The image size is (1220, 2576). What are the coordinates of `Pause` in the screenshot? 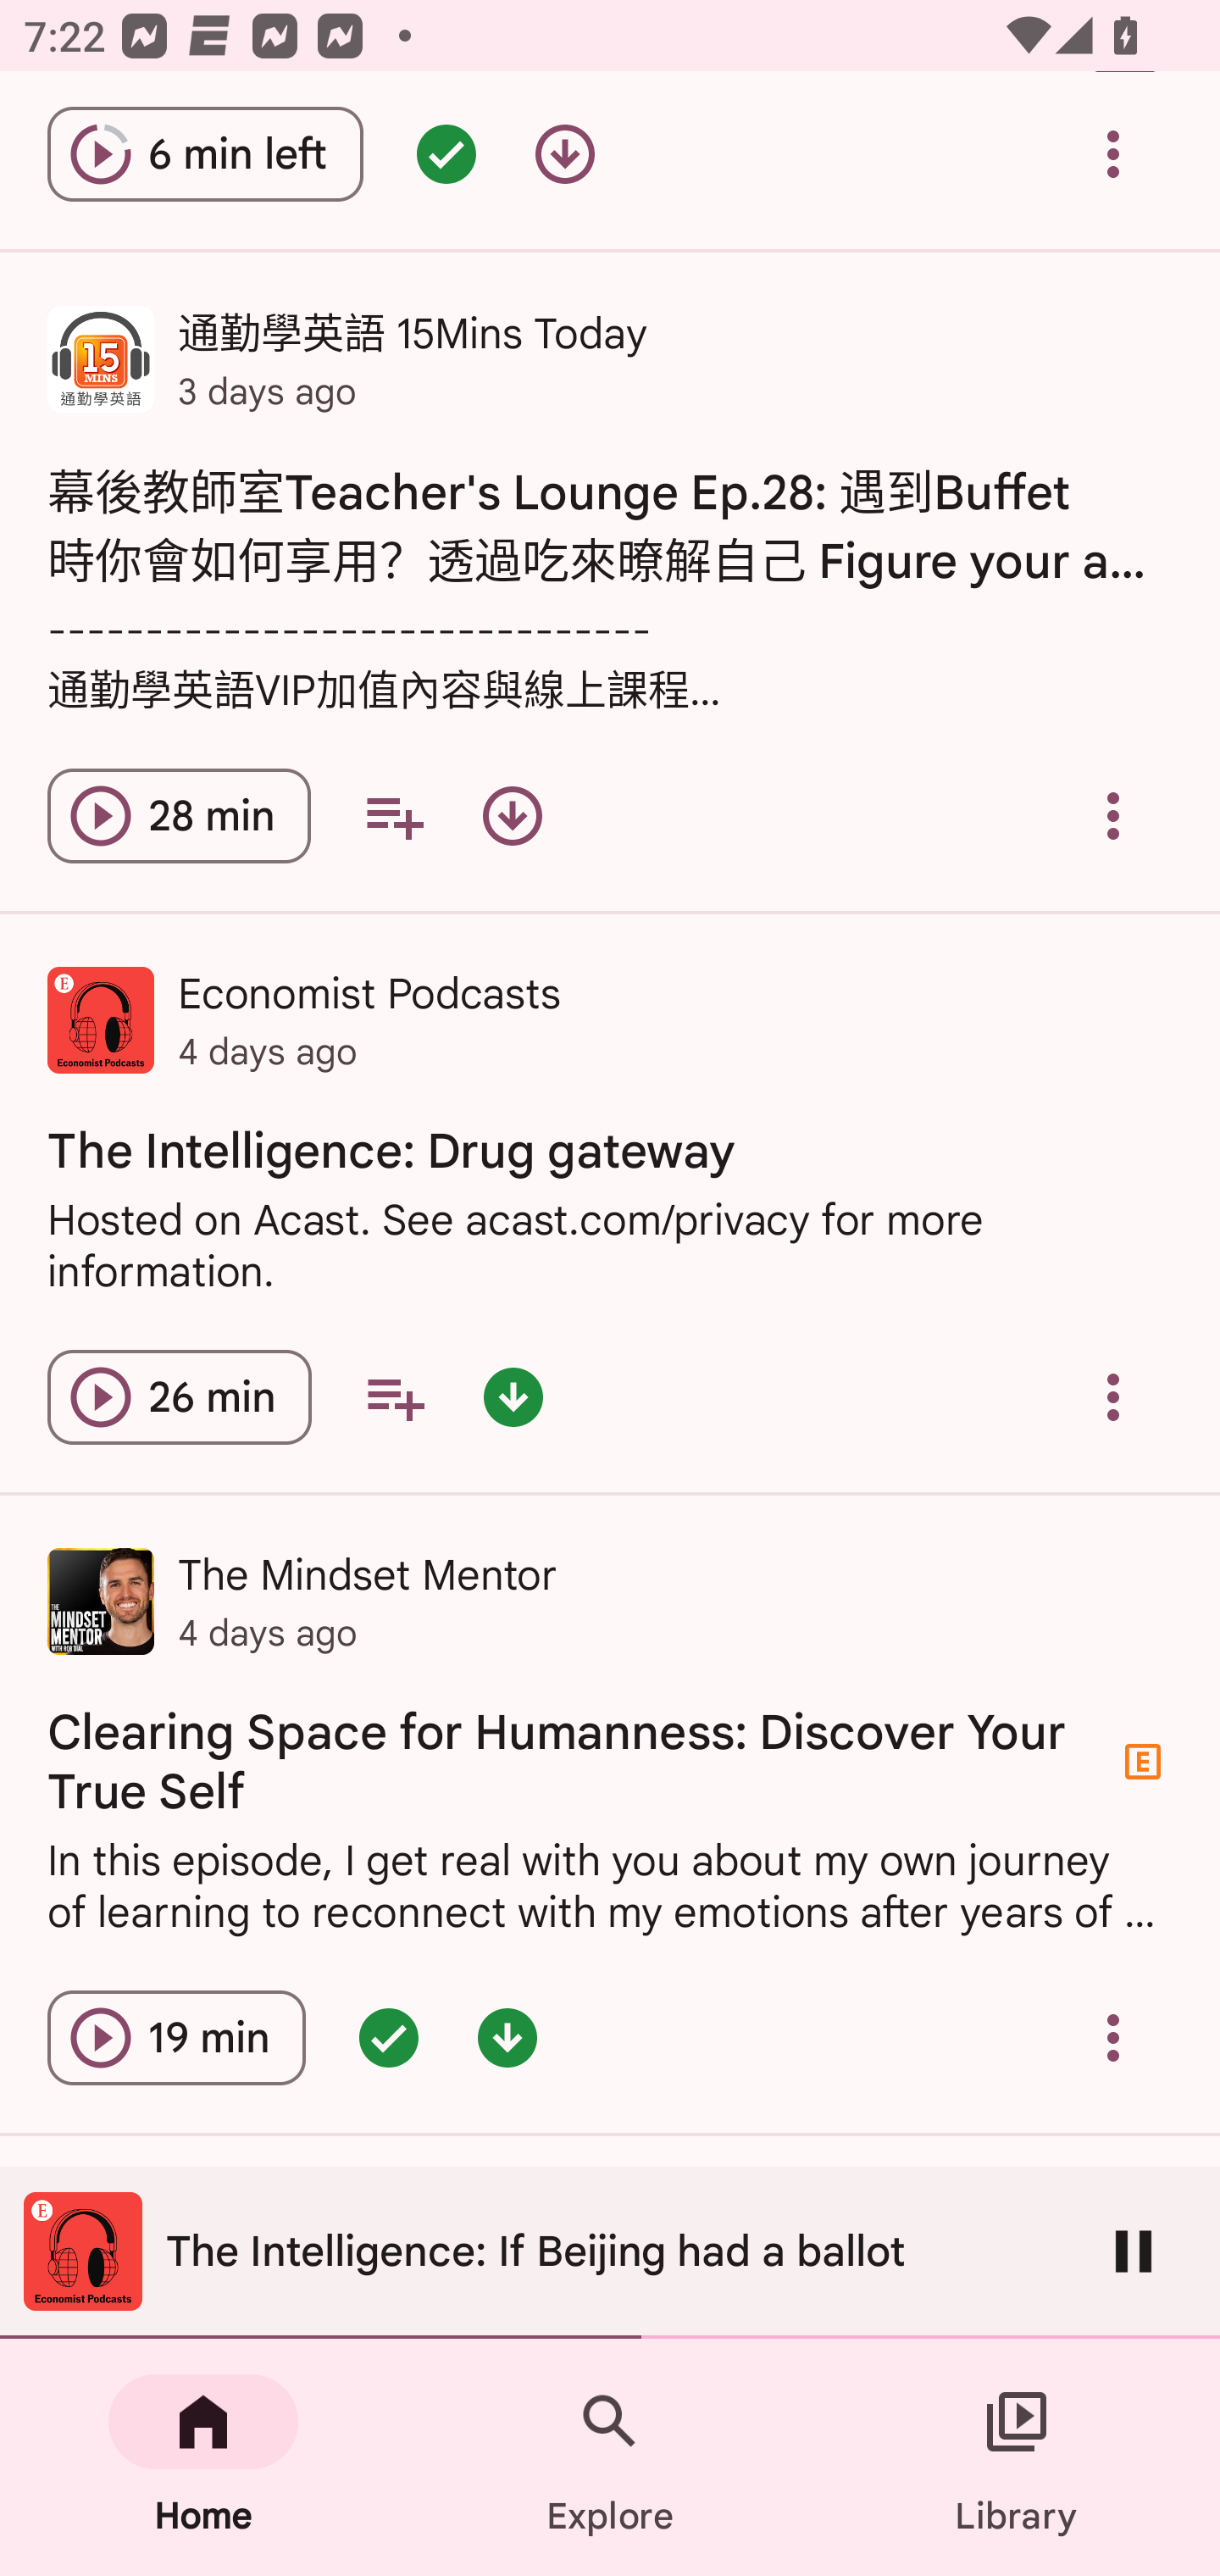 It's located at (1134, 2251).